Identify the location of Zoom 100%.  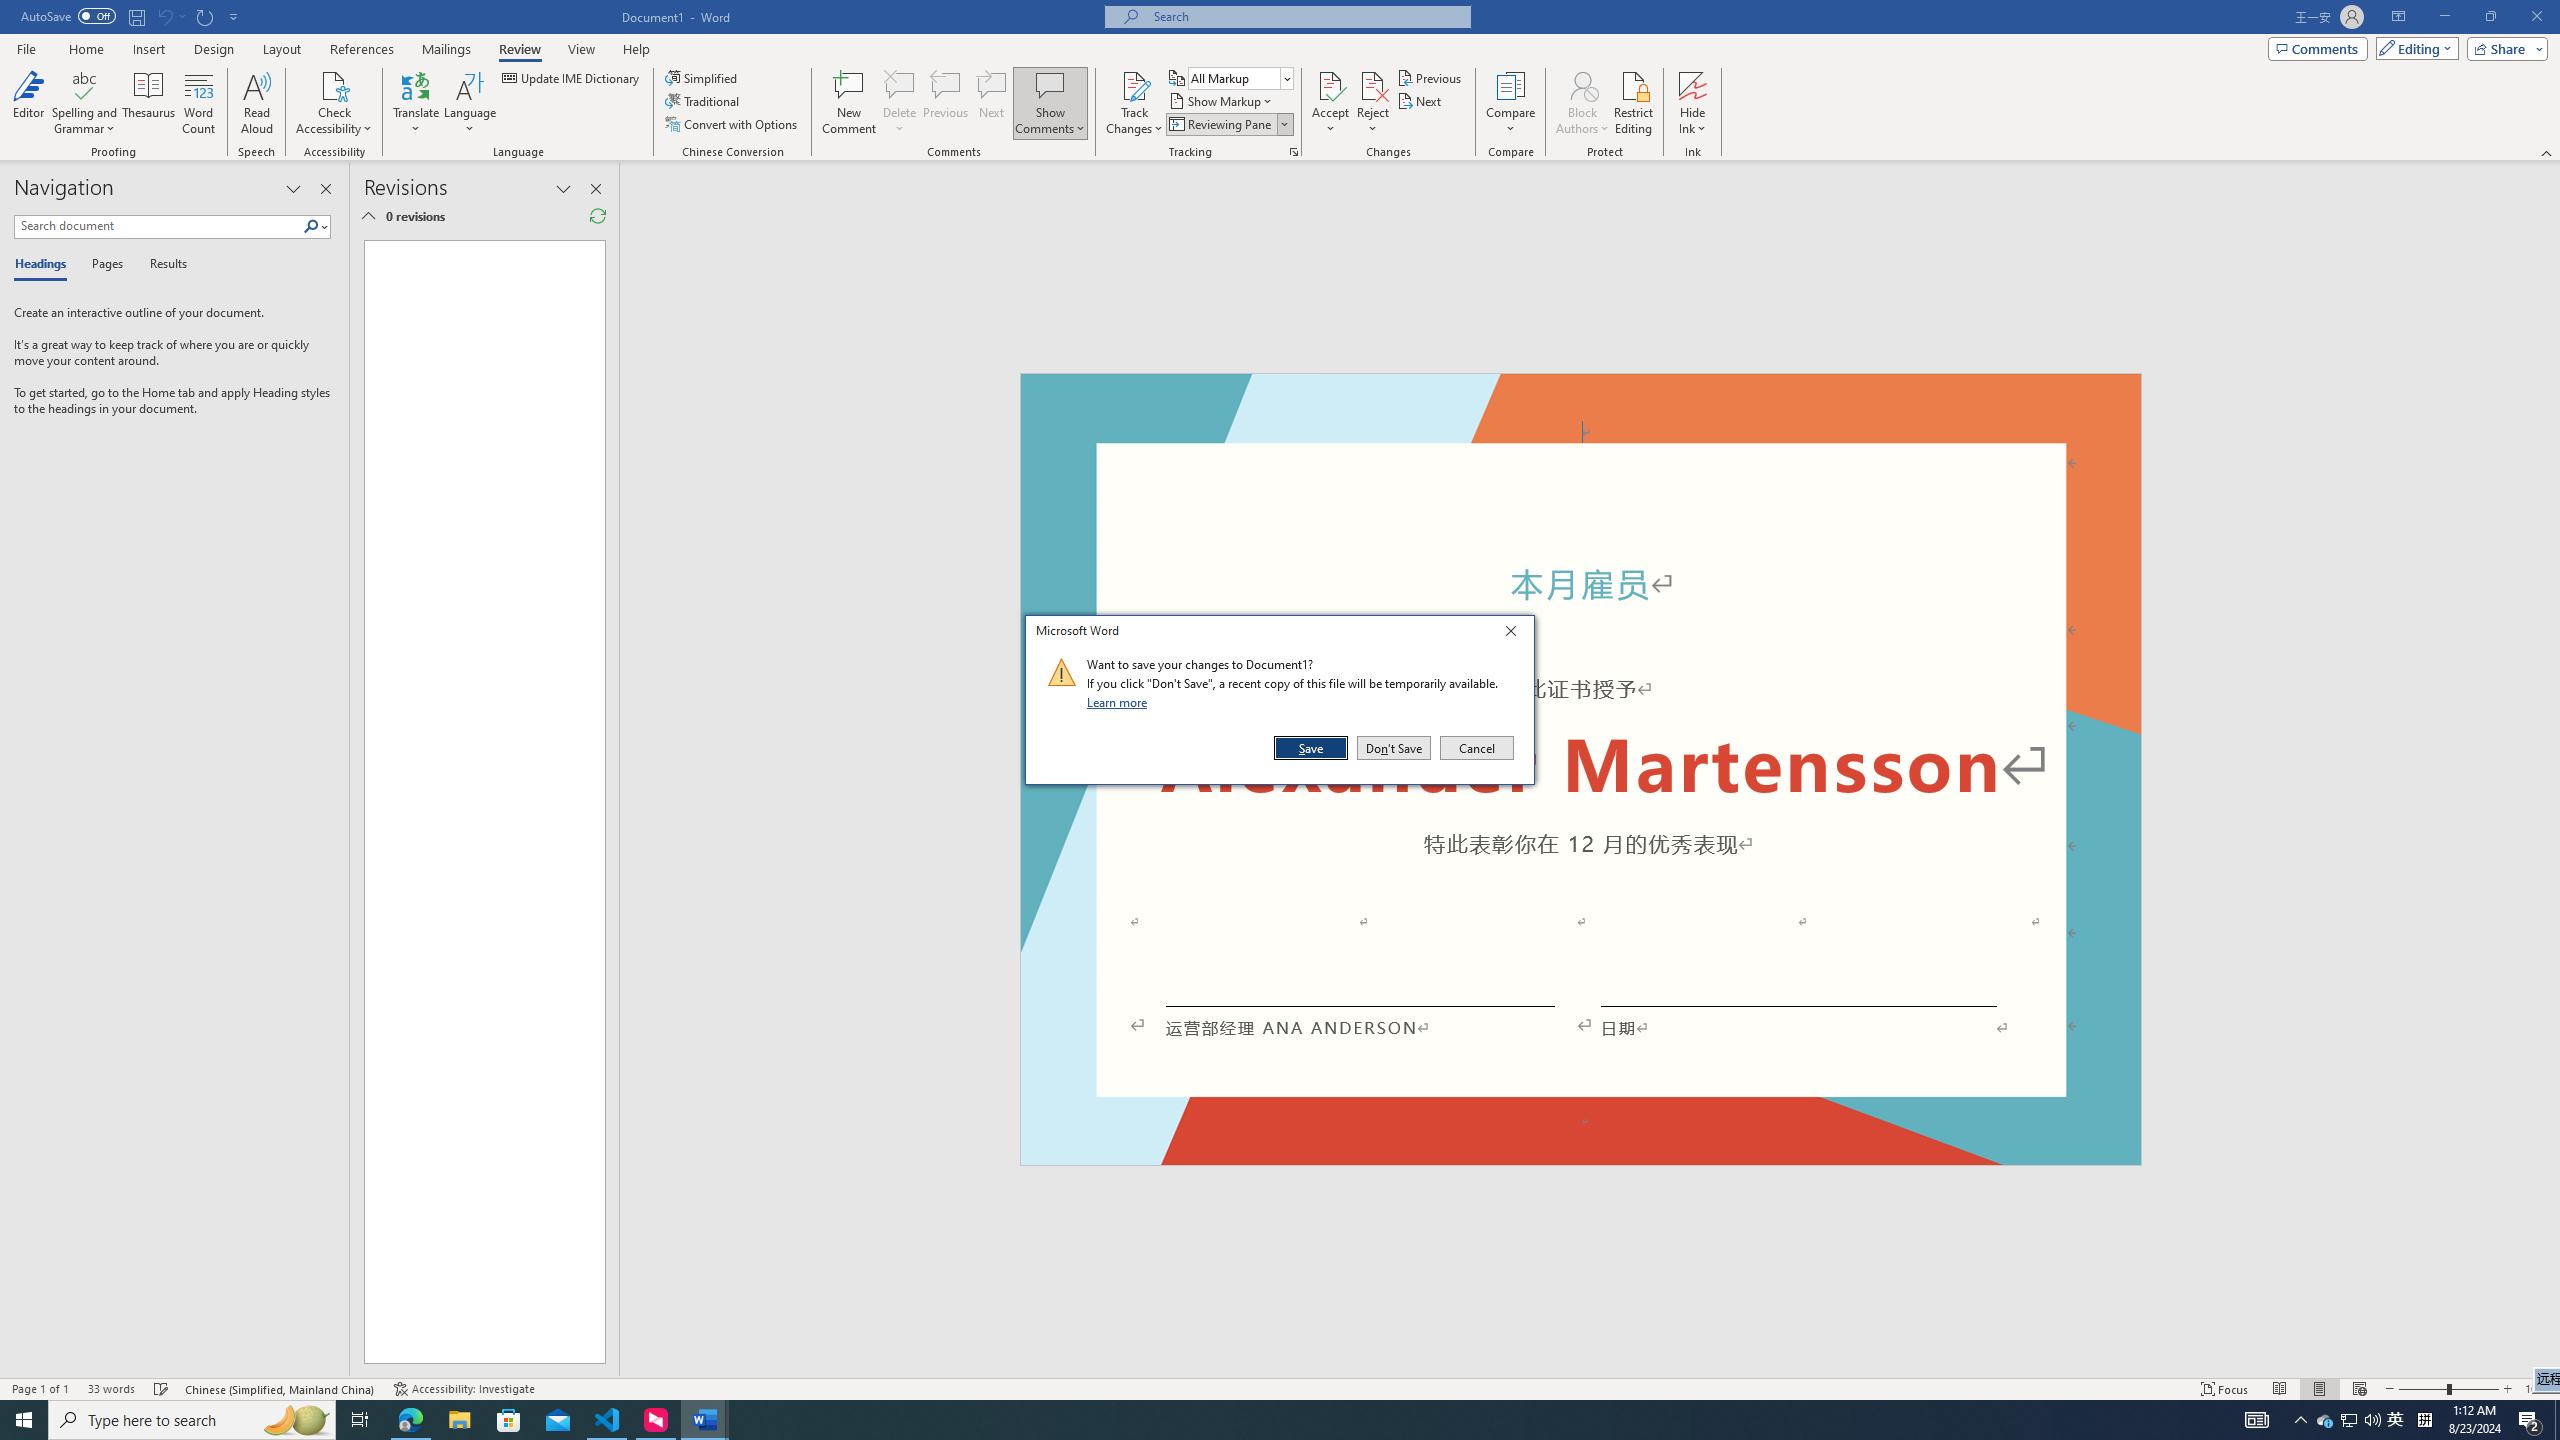
(2538, 1389).